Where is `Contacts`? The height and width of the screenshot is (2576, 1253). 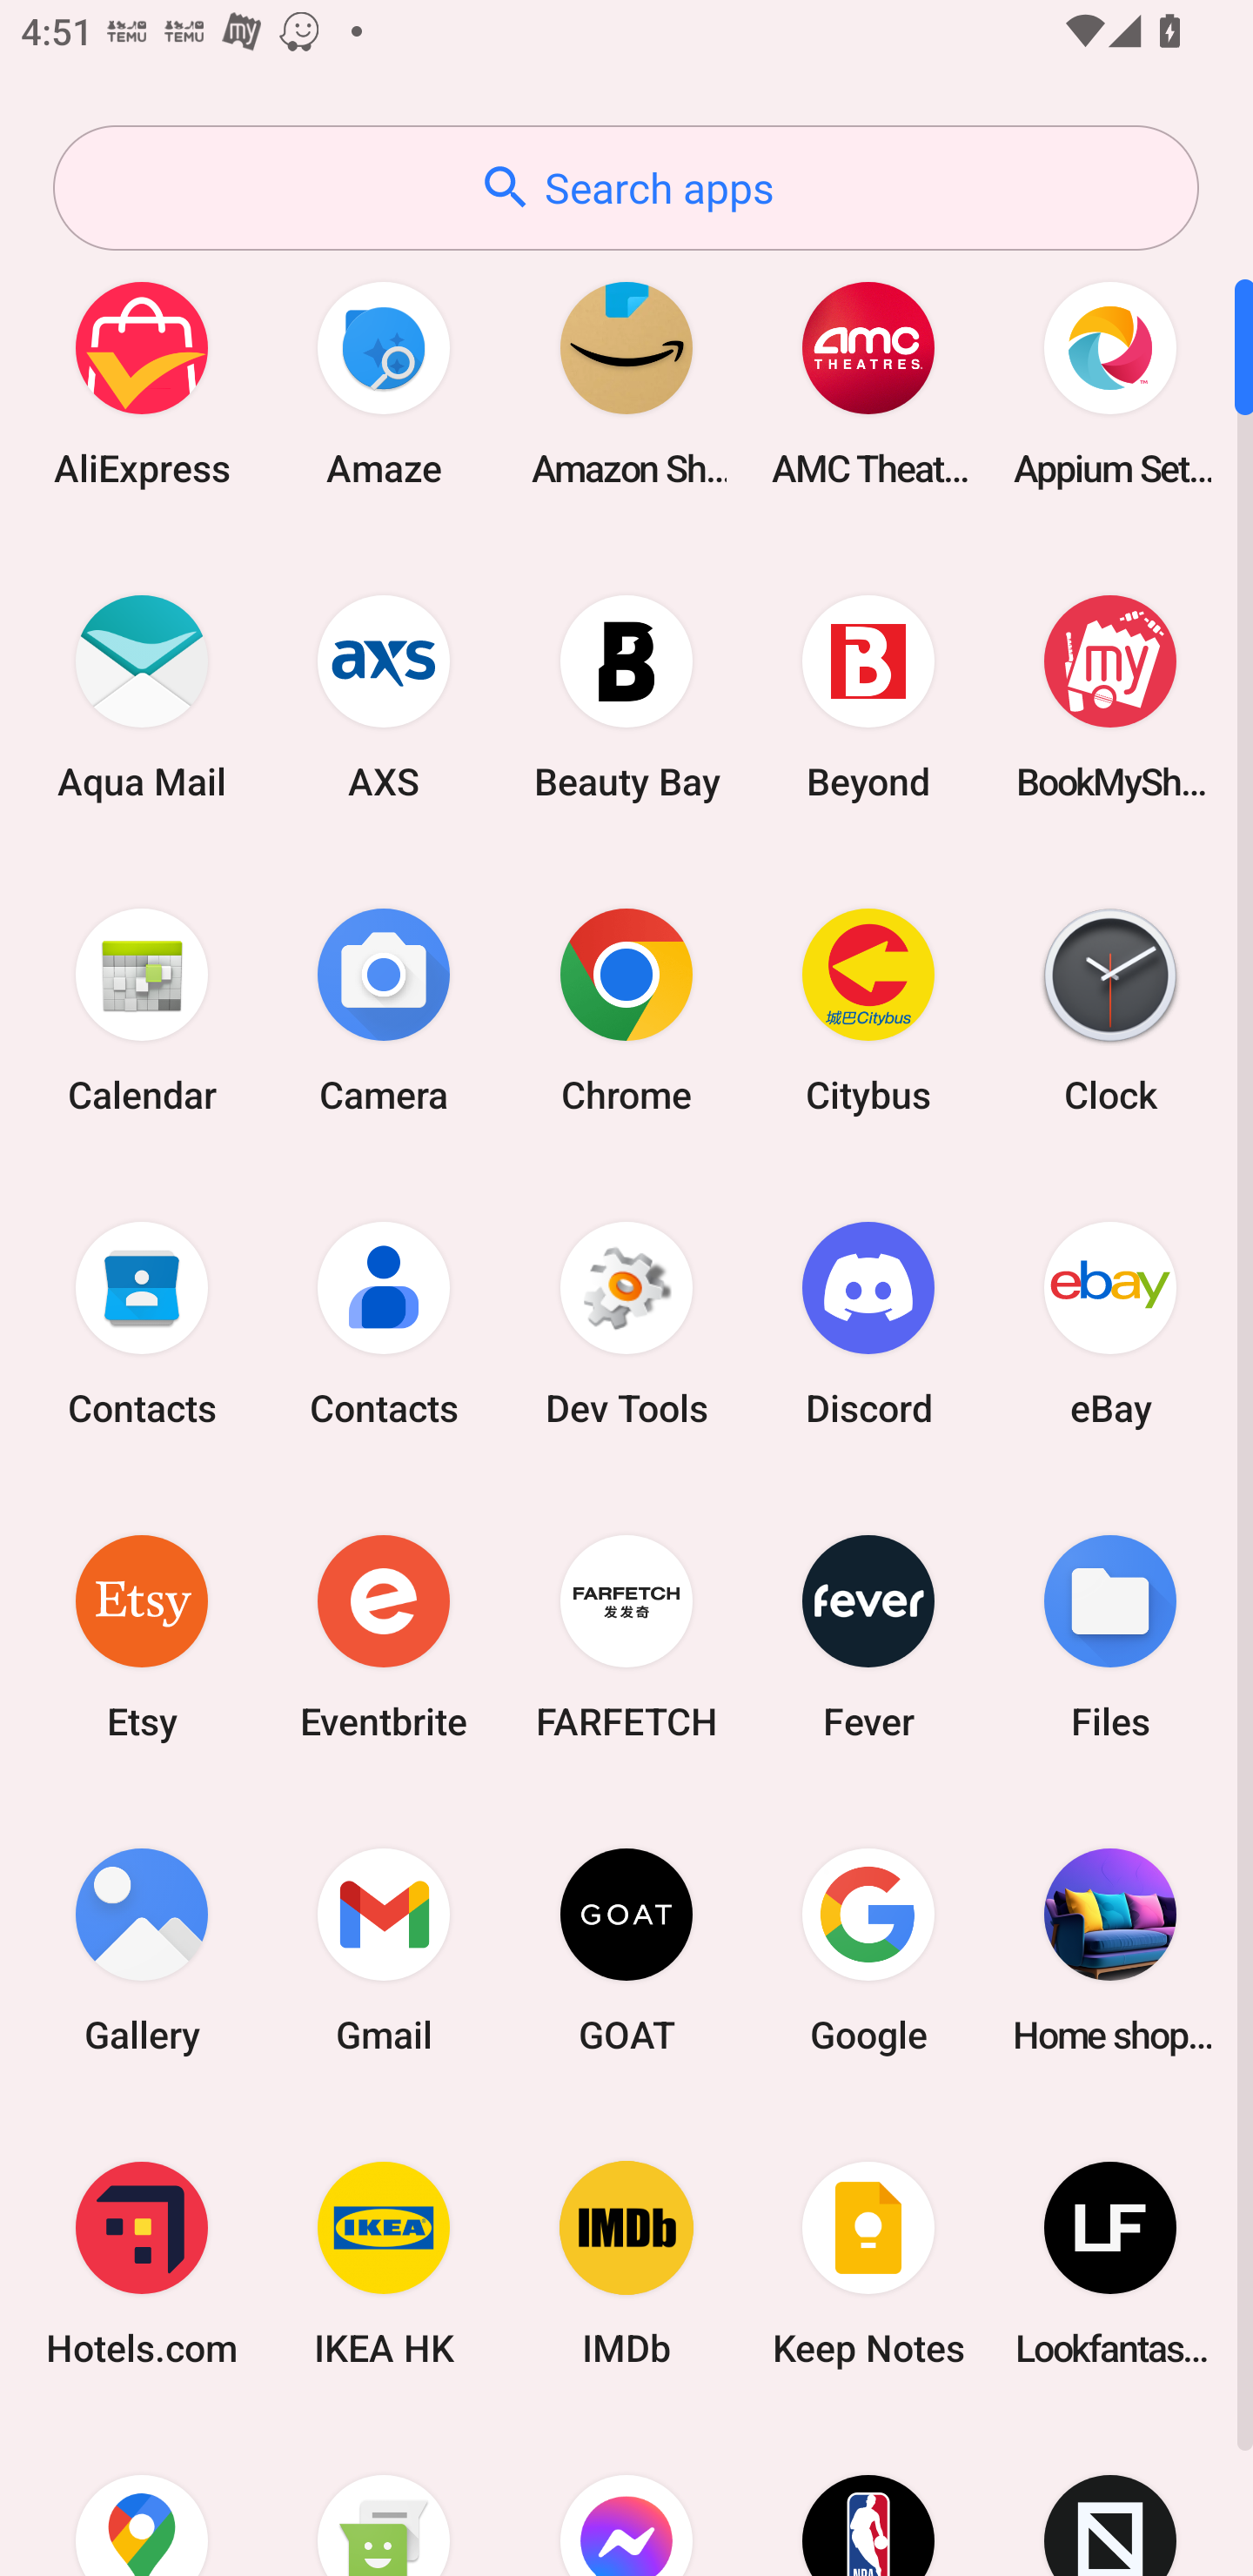 Contacts is located at coordinates (384, 1323).